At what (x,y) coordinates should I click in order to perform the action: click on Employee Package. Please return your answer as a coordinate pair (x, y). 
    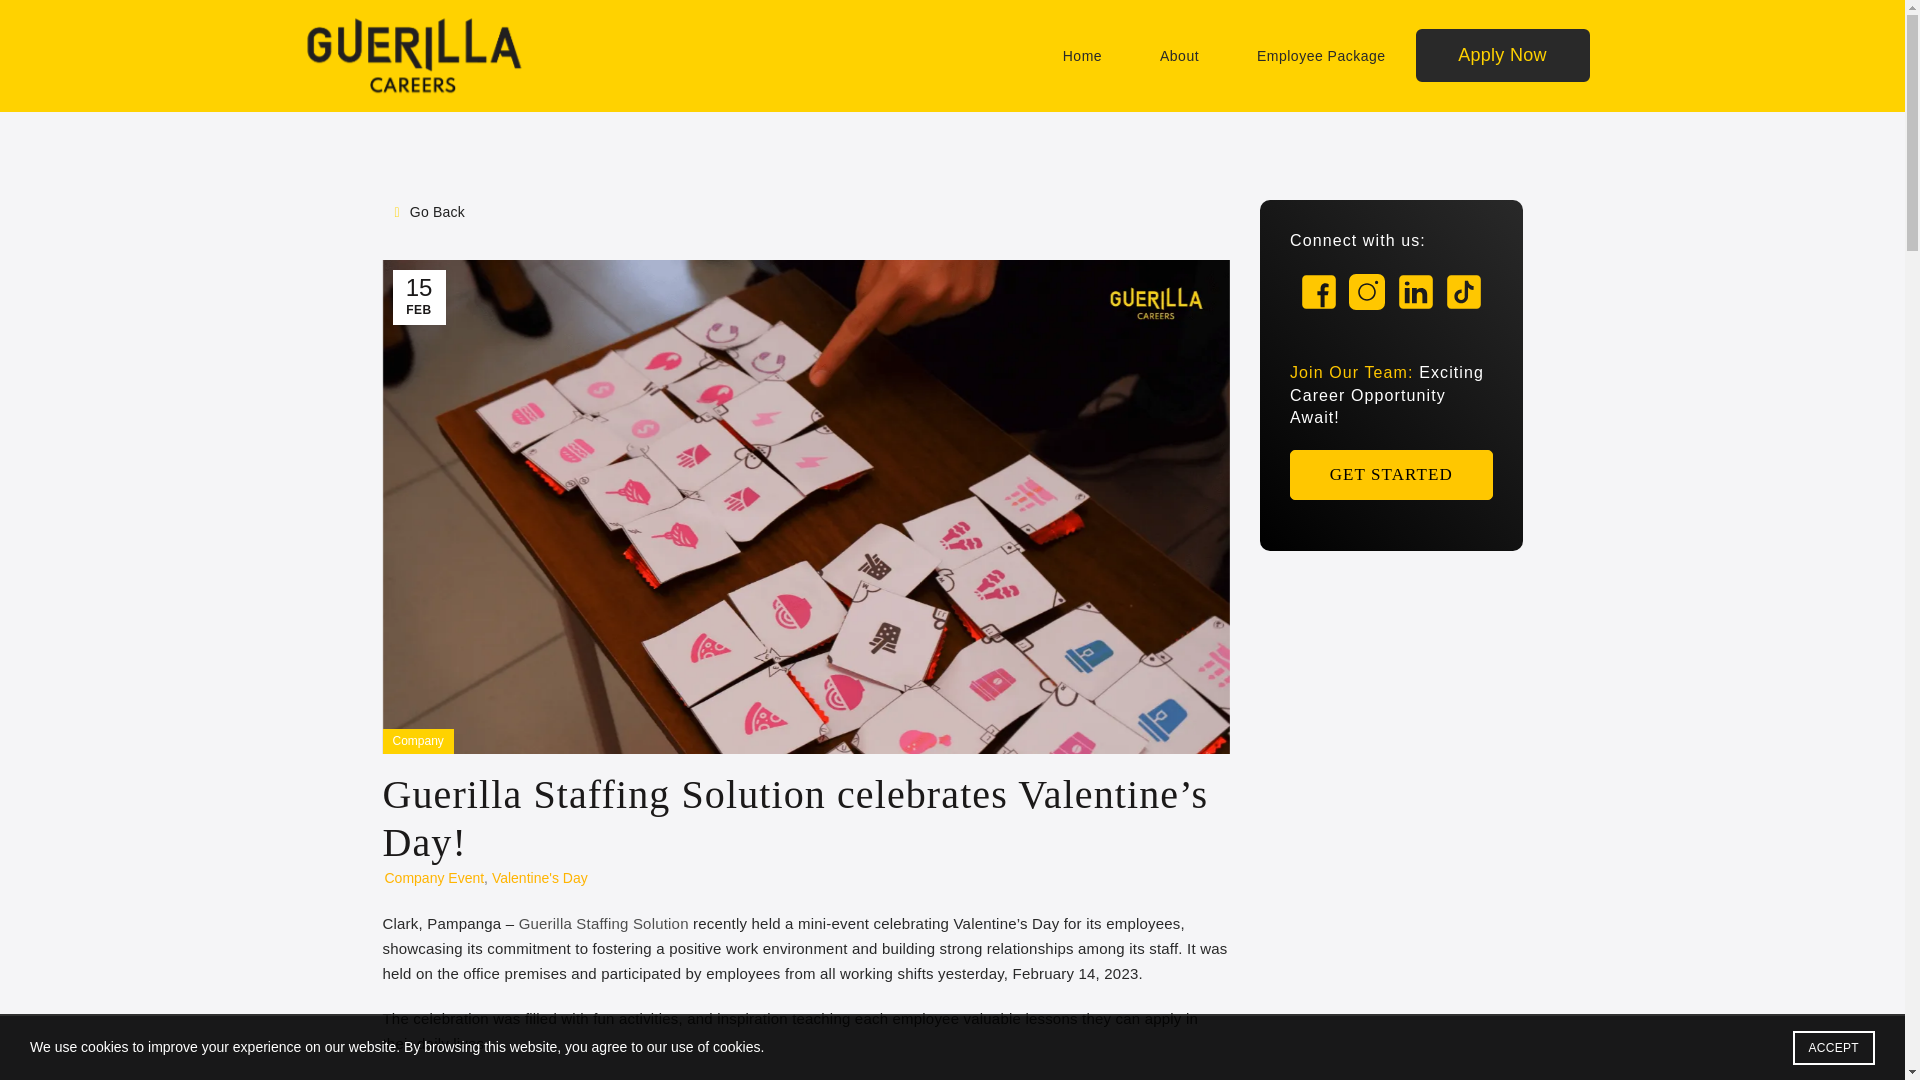
    Looking at the image, I should click on (1322, 56).